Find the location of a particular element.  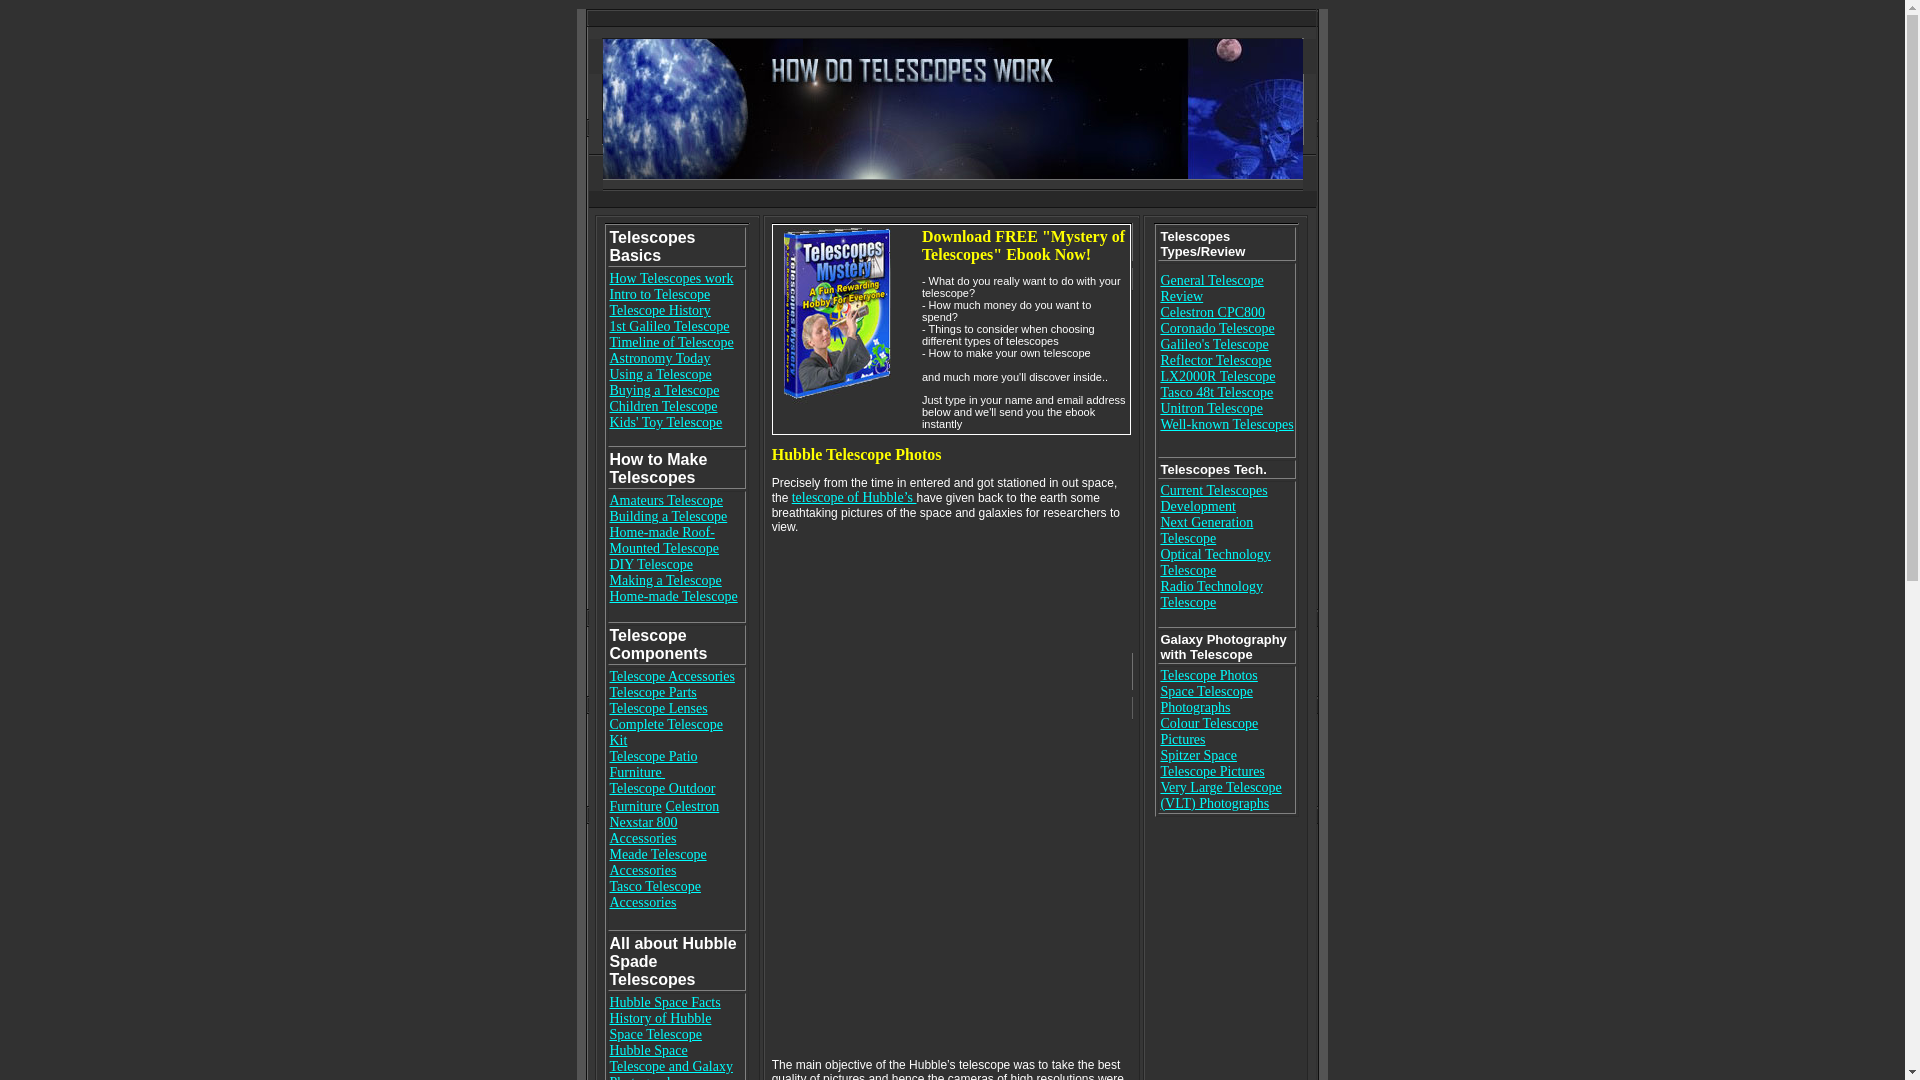

Telescope History is located at coordinates (660, 310).